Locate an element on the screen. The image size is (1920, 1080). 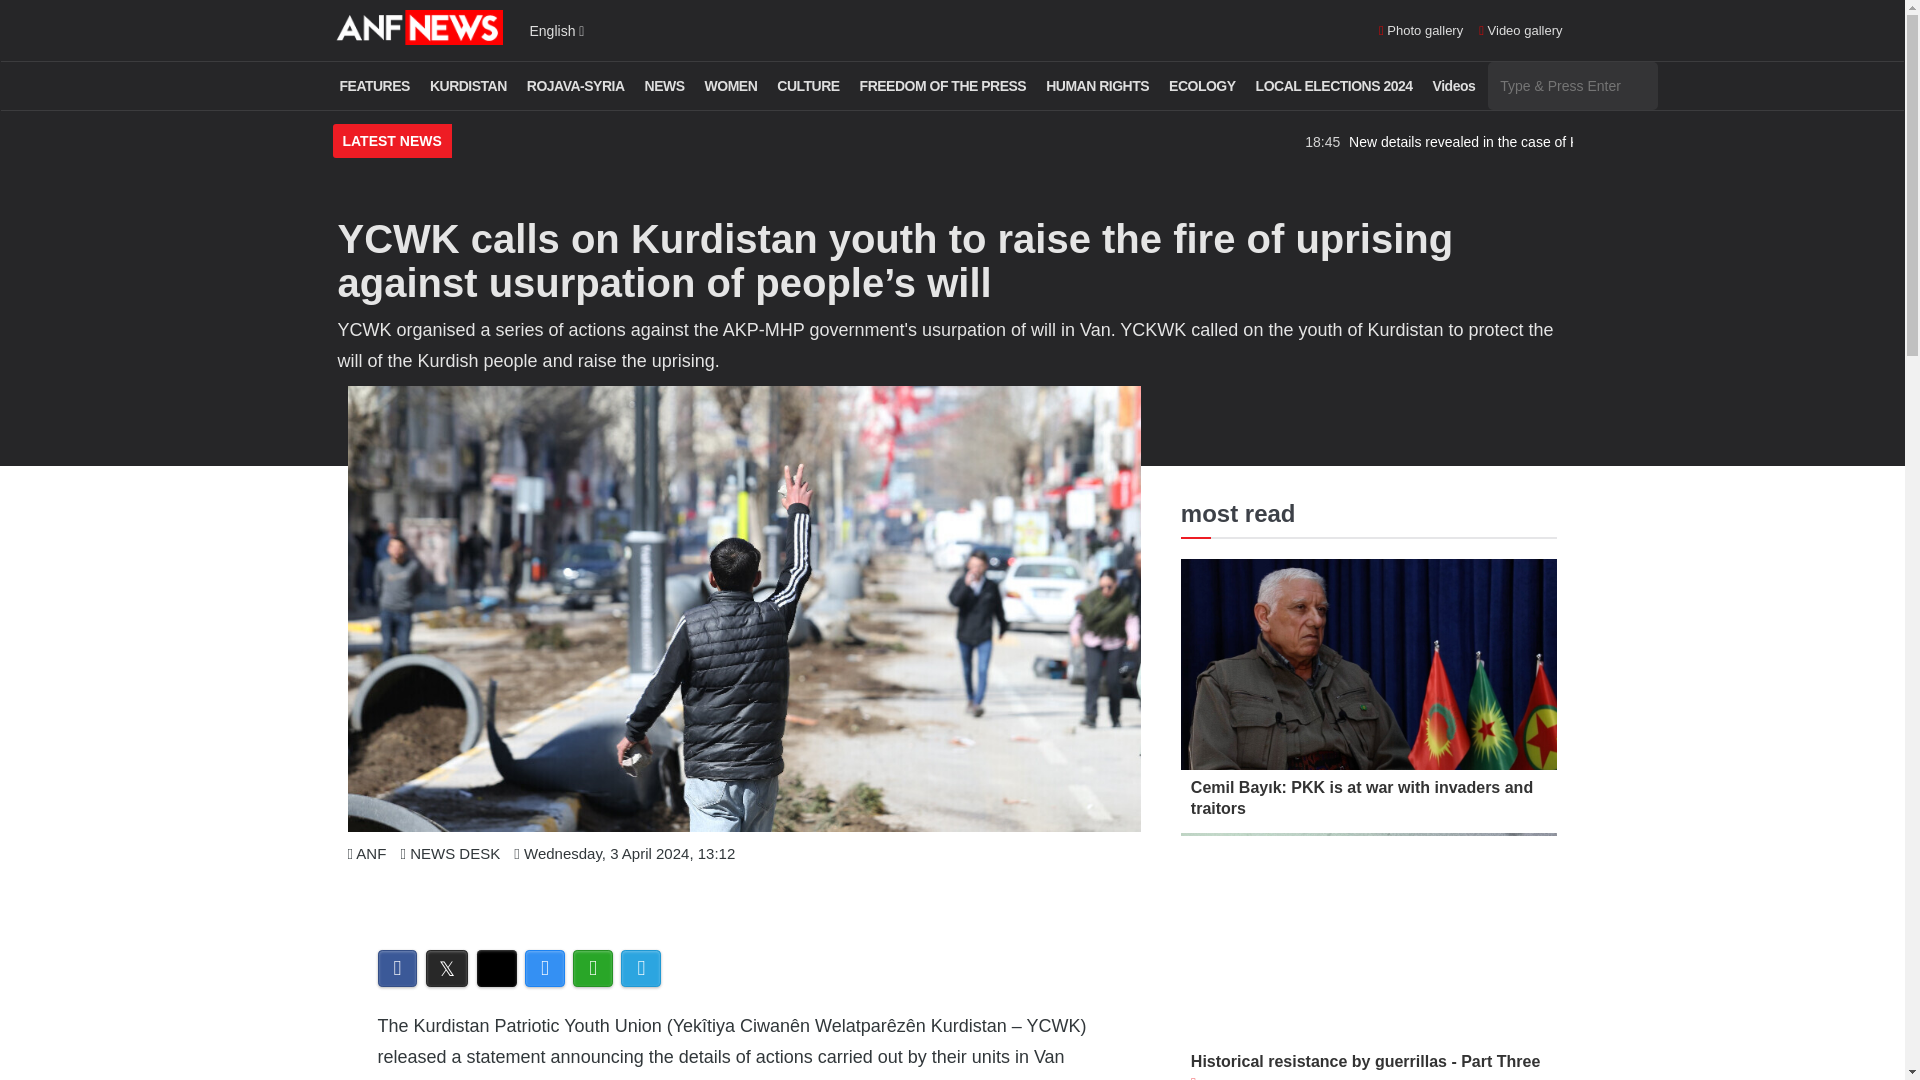
ROJAVA-SYRIA is located at coordinates (576, 86).